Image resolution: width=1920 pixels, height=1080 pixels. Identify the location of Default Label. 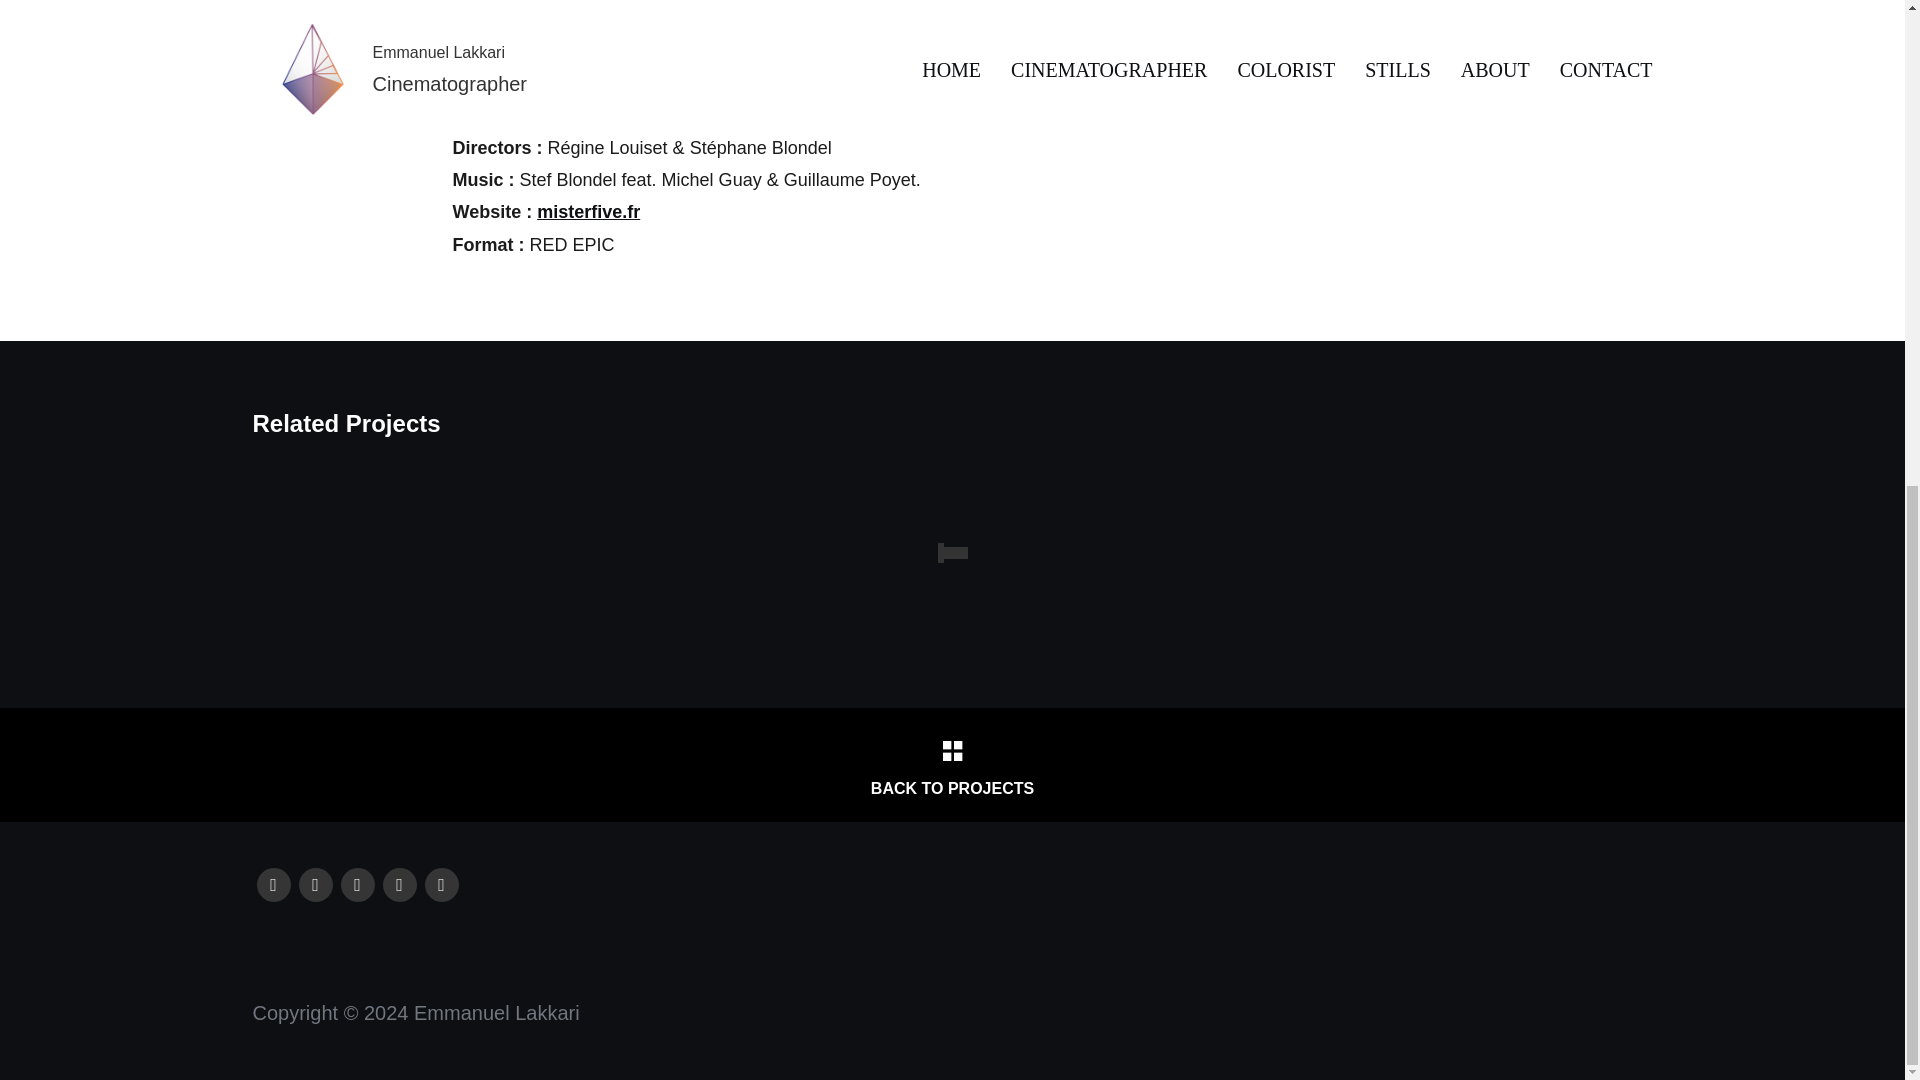
(441, 882).